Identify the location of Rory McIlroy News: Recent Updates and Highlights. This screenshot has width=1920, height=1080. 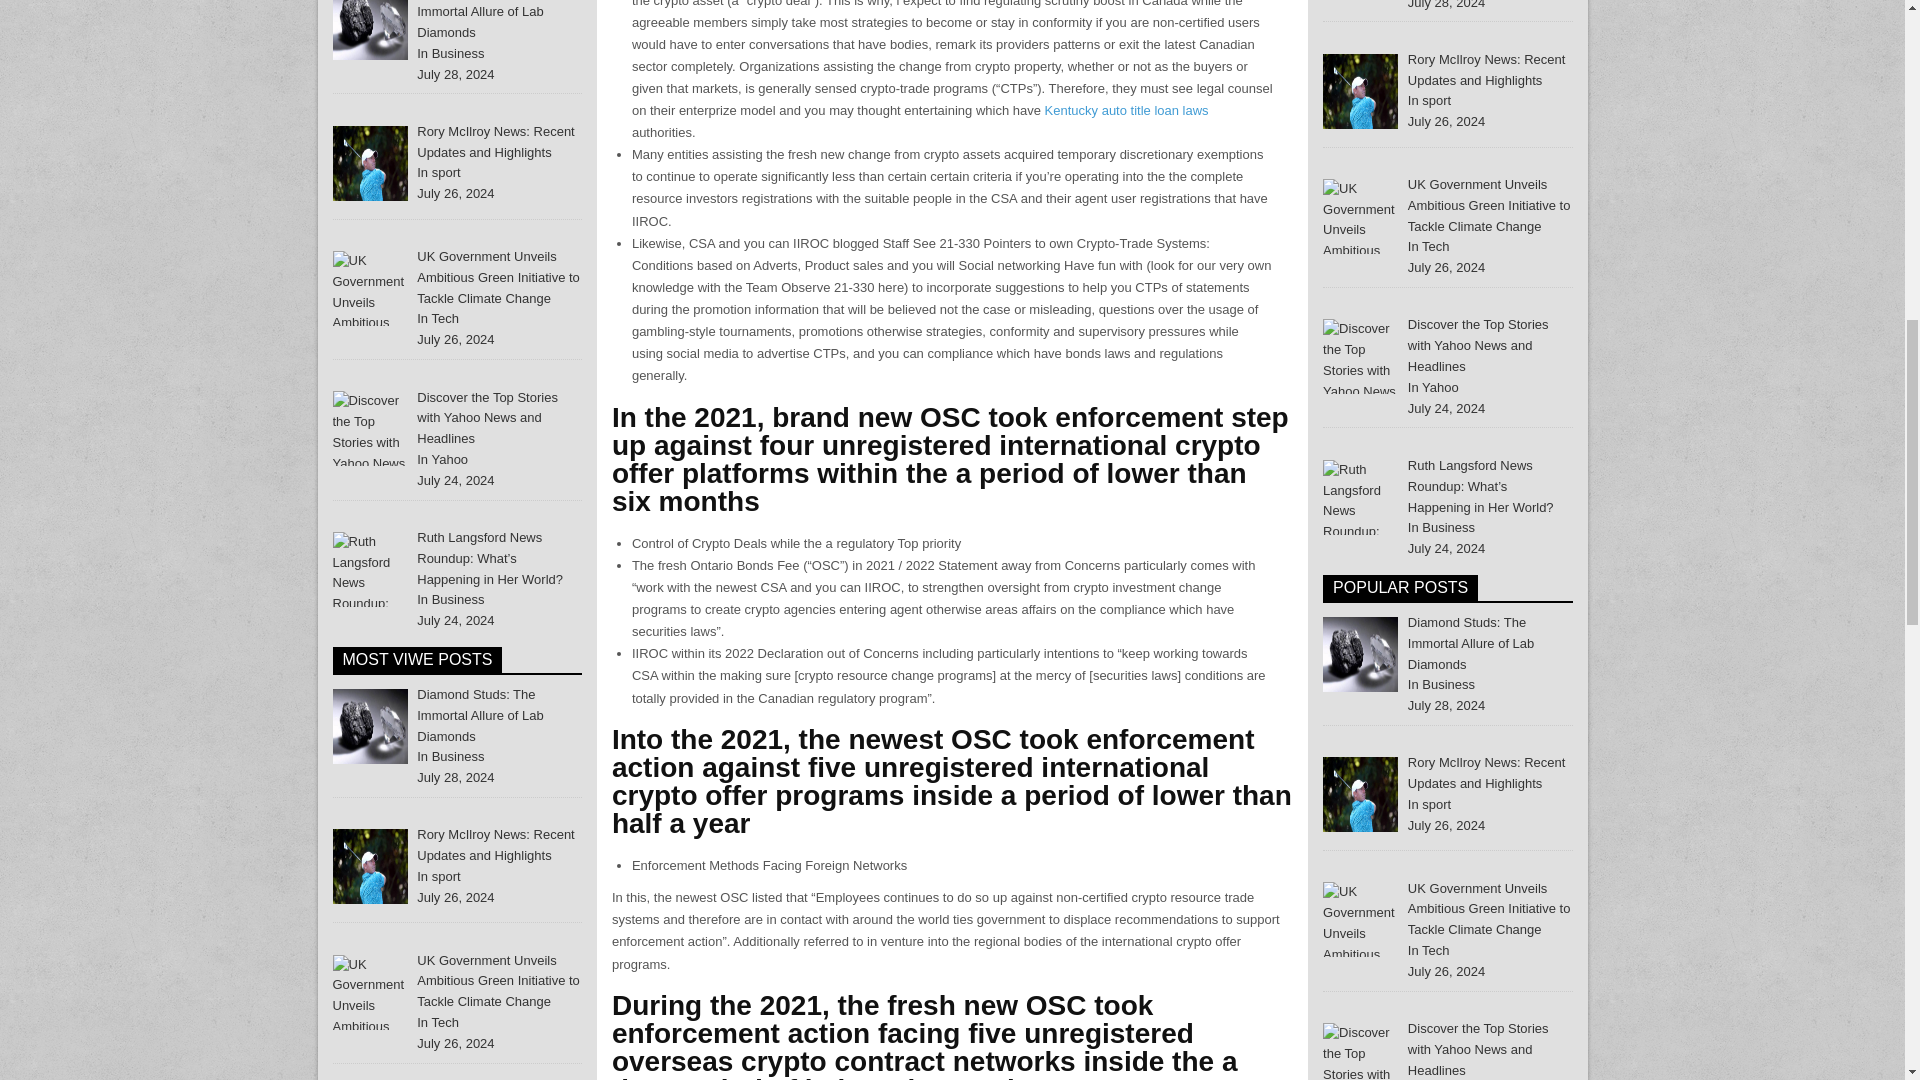
(370, 163).